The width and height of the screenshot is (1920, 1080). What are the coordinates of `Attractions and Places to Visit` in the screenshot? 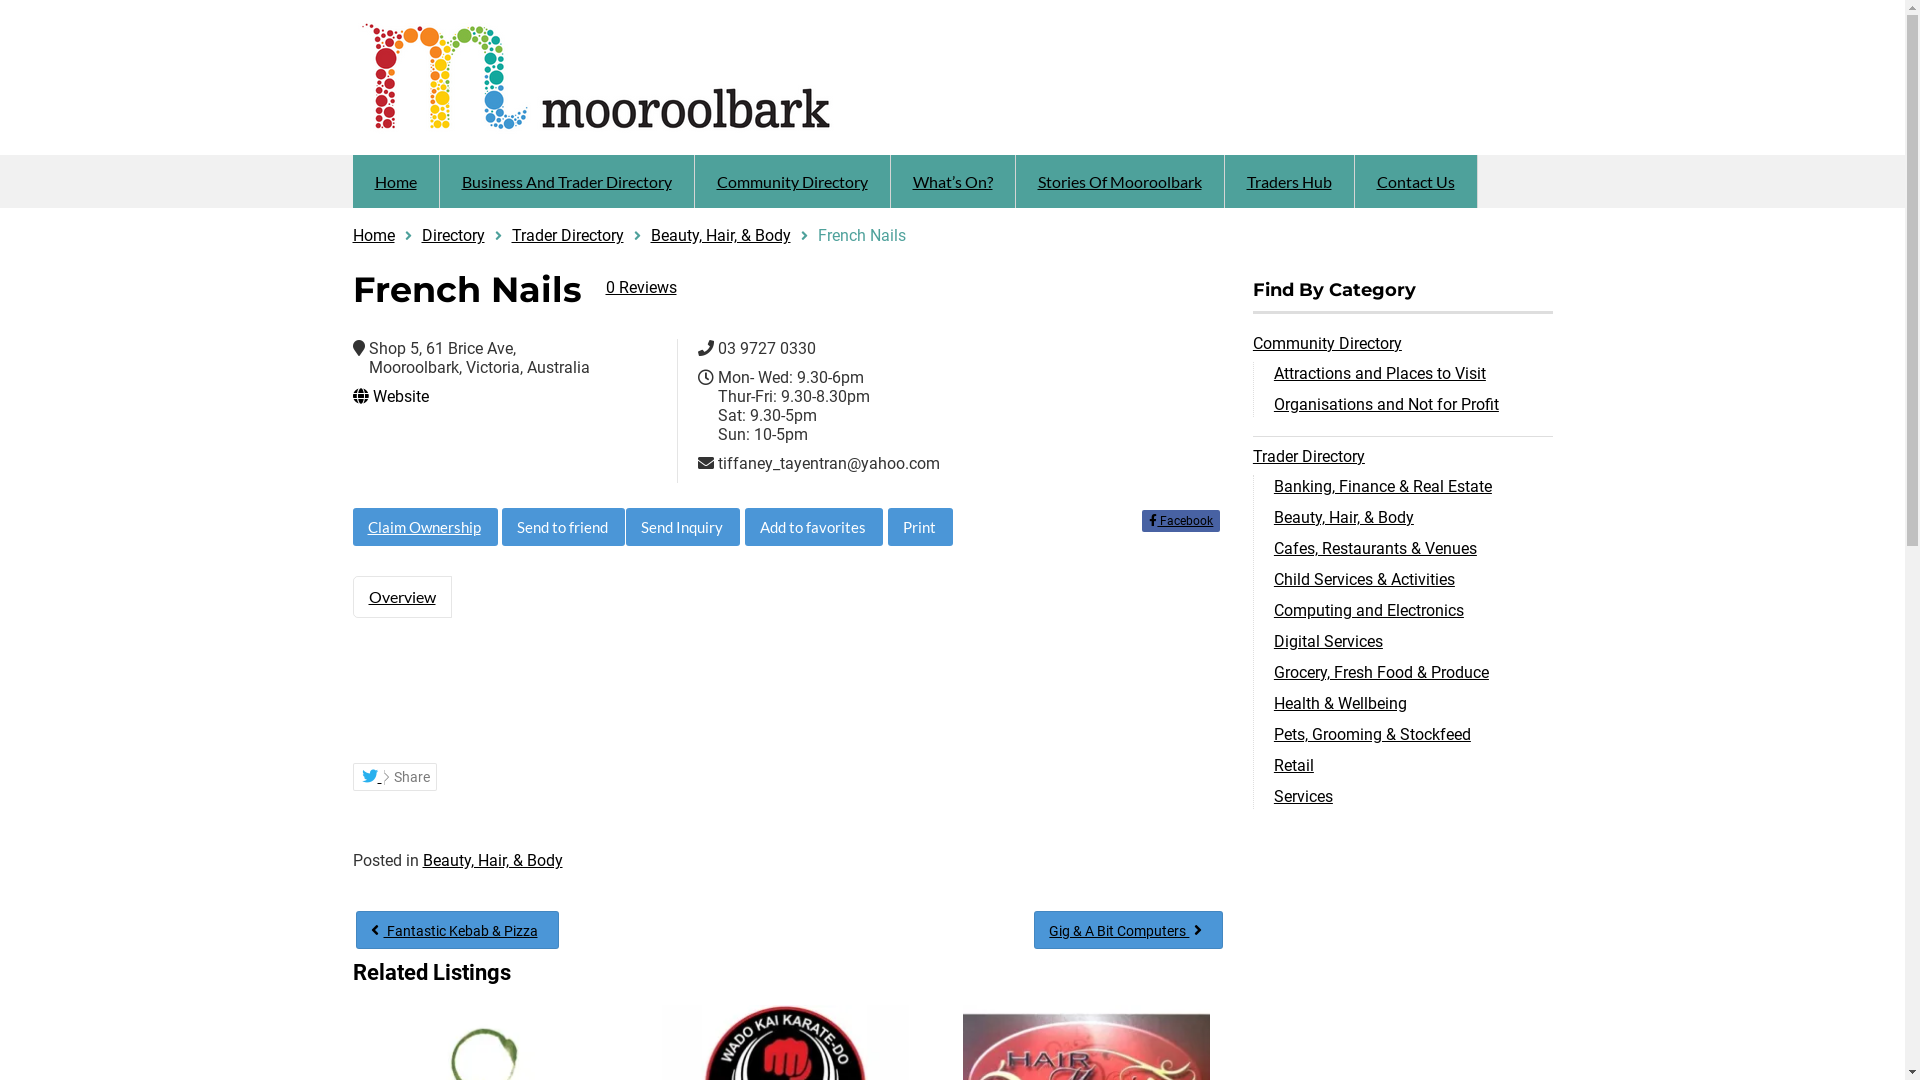 It's located at (1380, 374).